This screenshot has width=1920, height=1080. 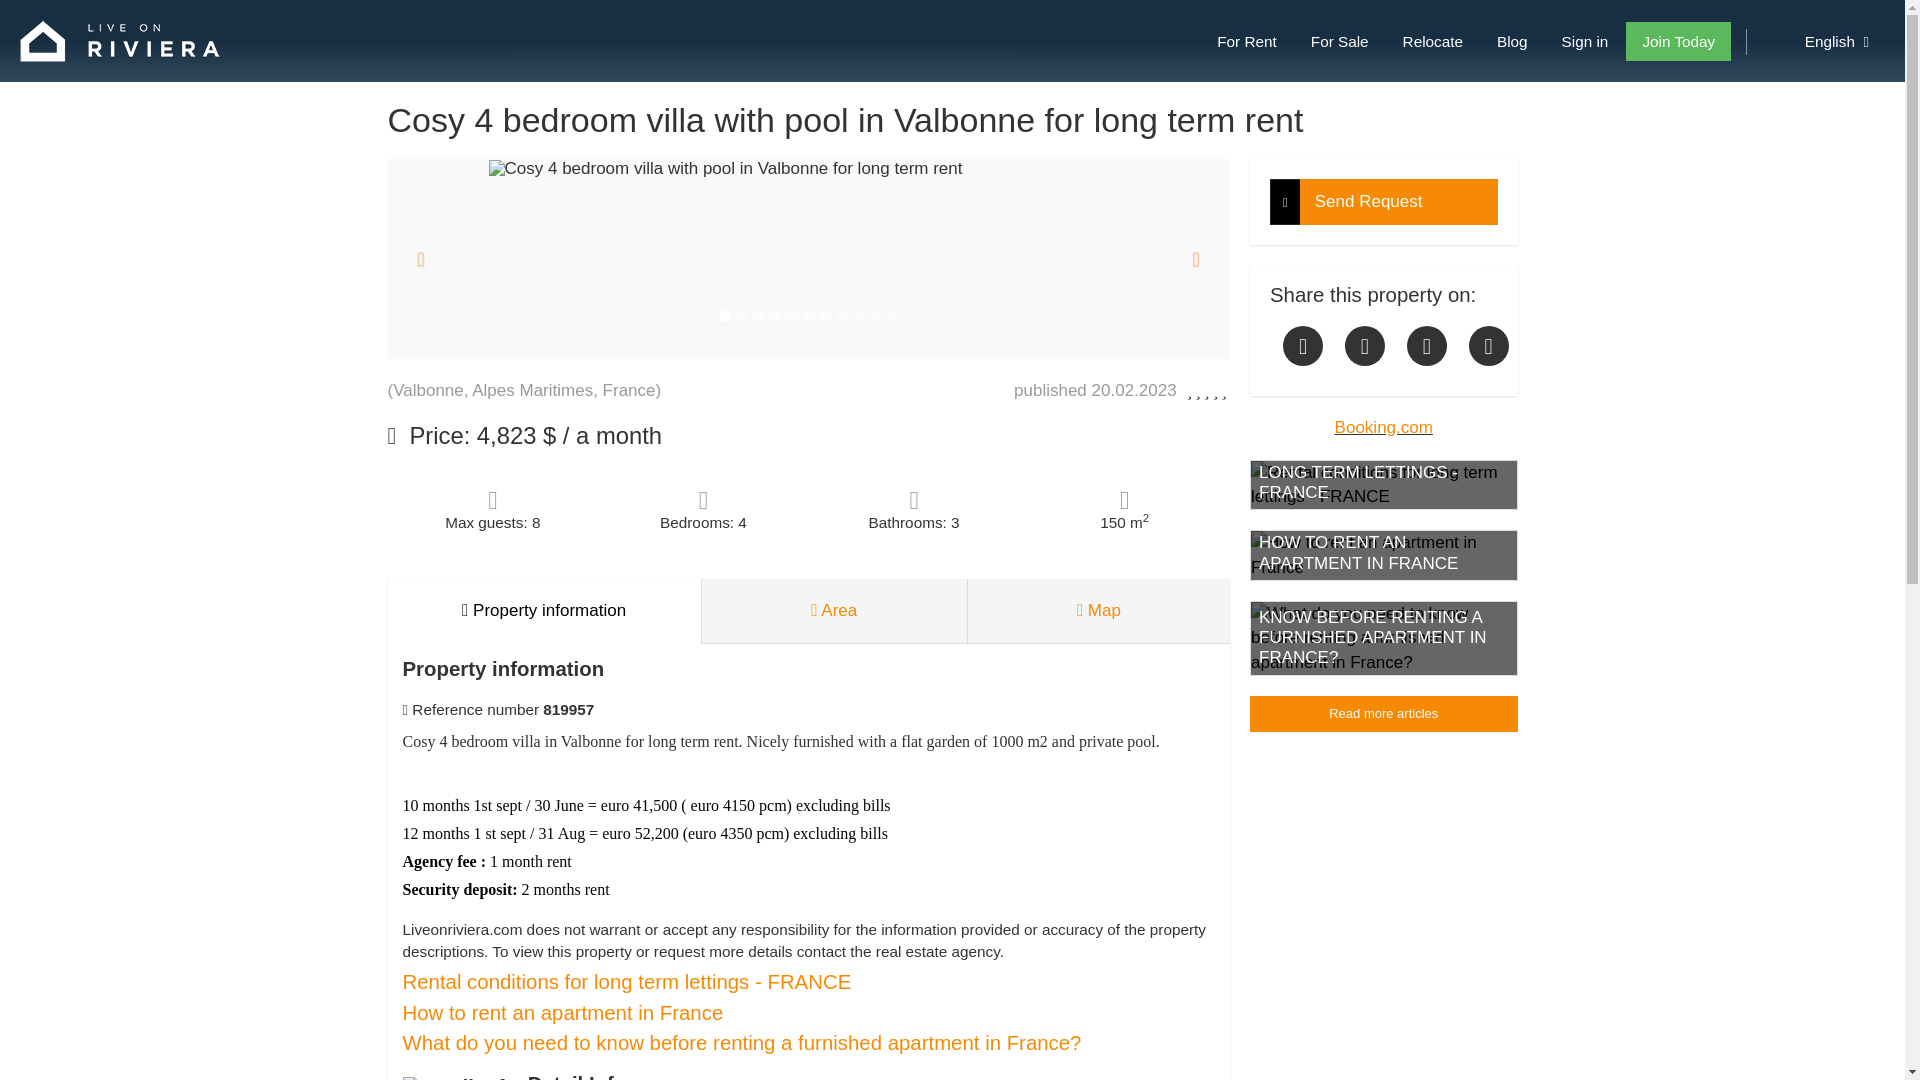 What do you see at coordinates (1678, 40) in the screenshot?
I see `Join Today` at bounding box center [1678, 40].